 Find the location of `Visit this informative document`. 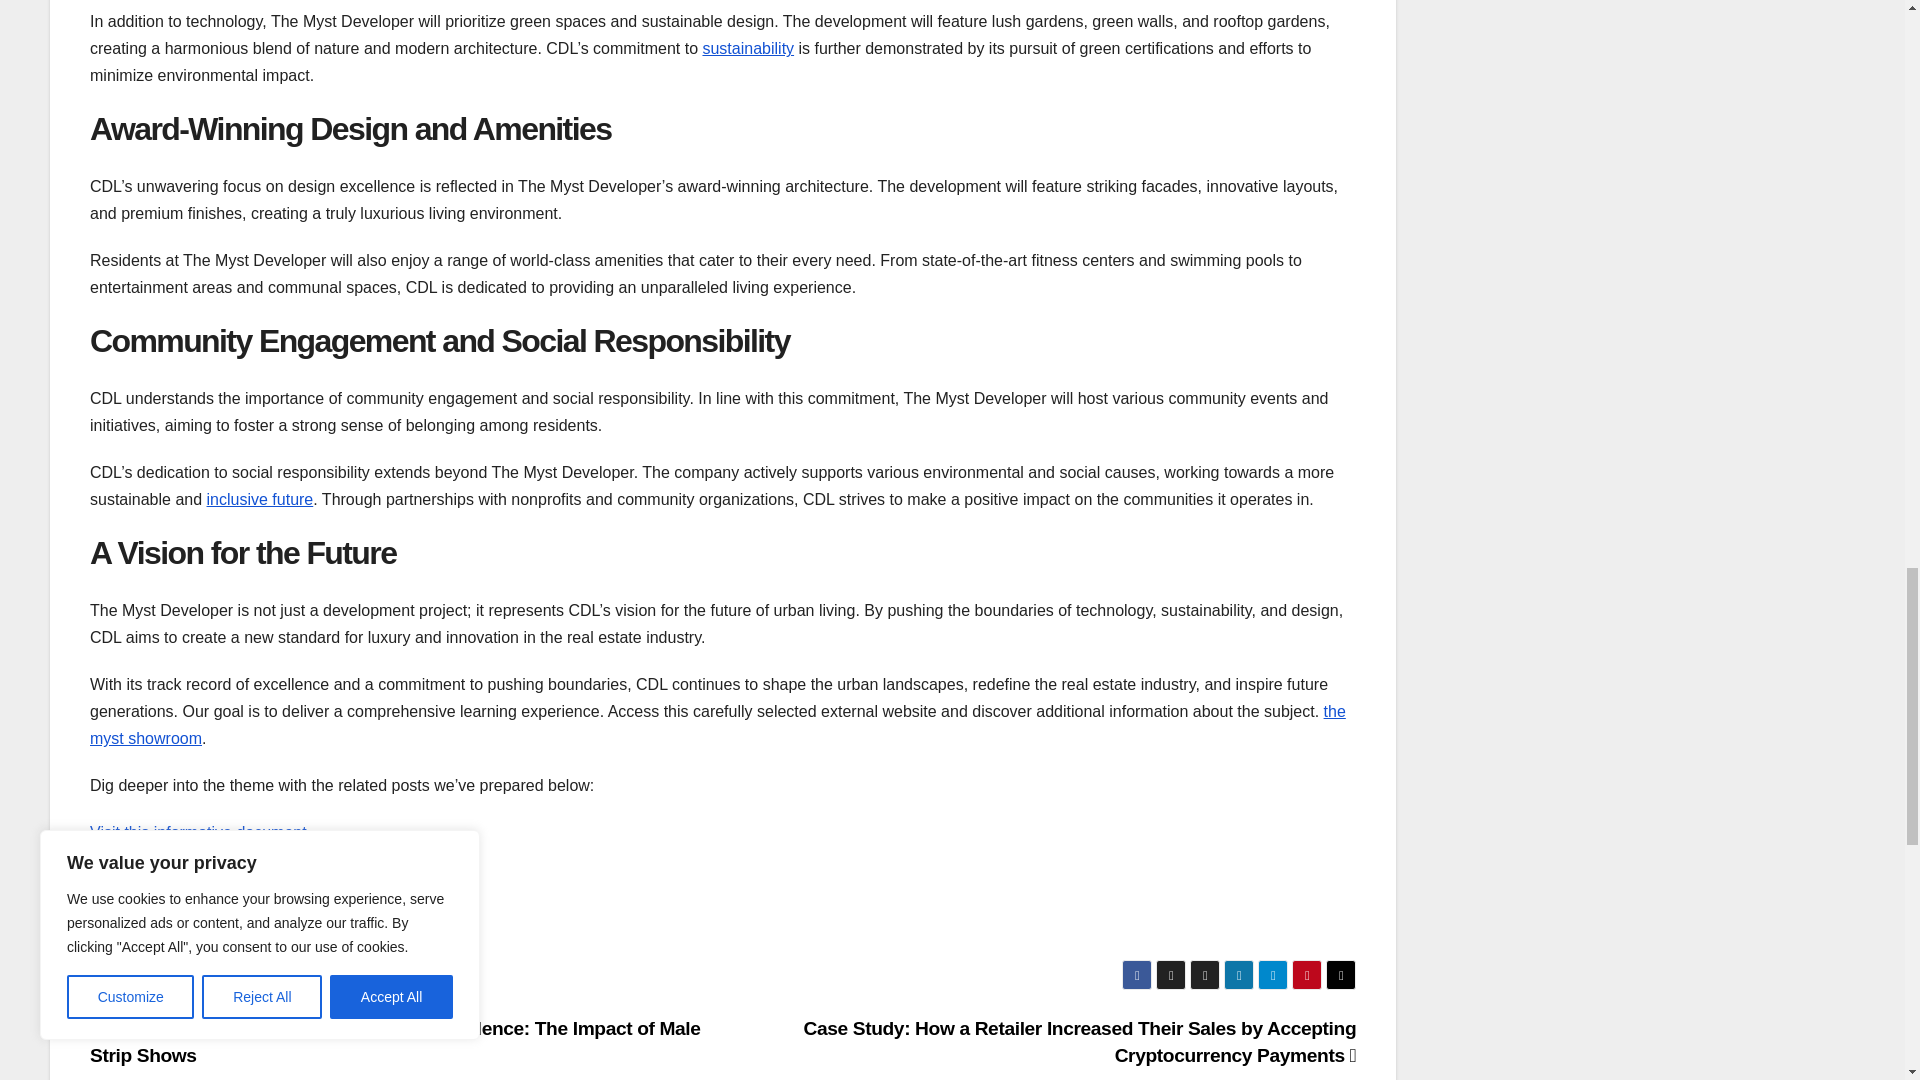

Visit this informative document is located at coordinates (198, 832).